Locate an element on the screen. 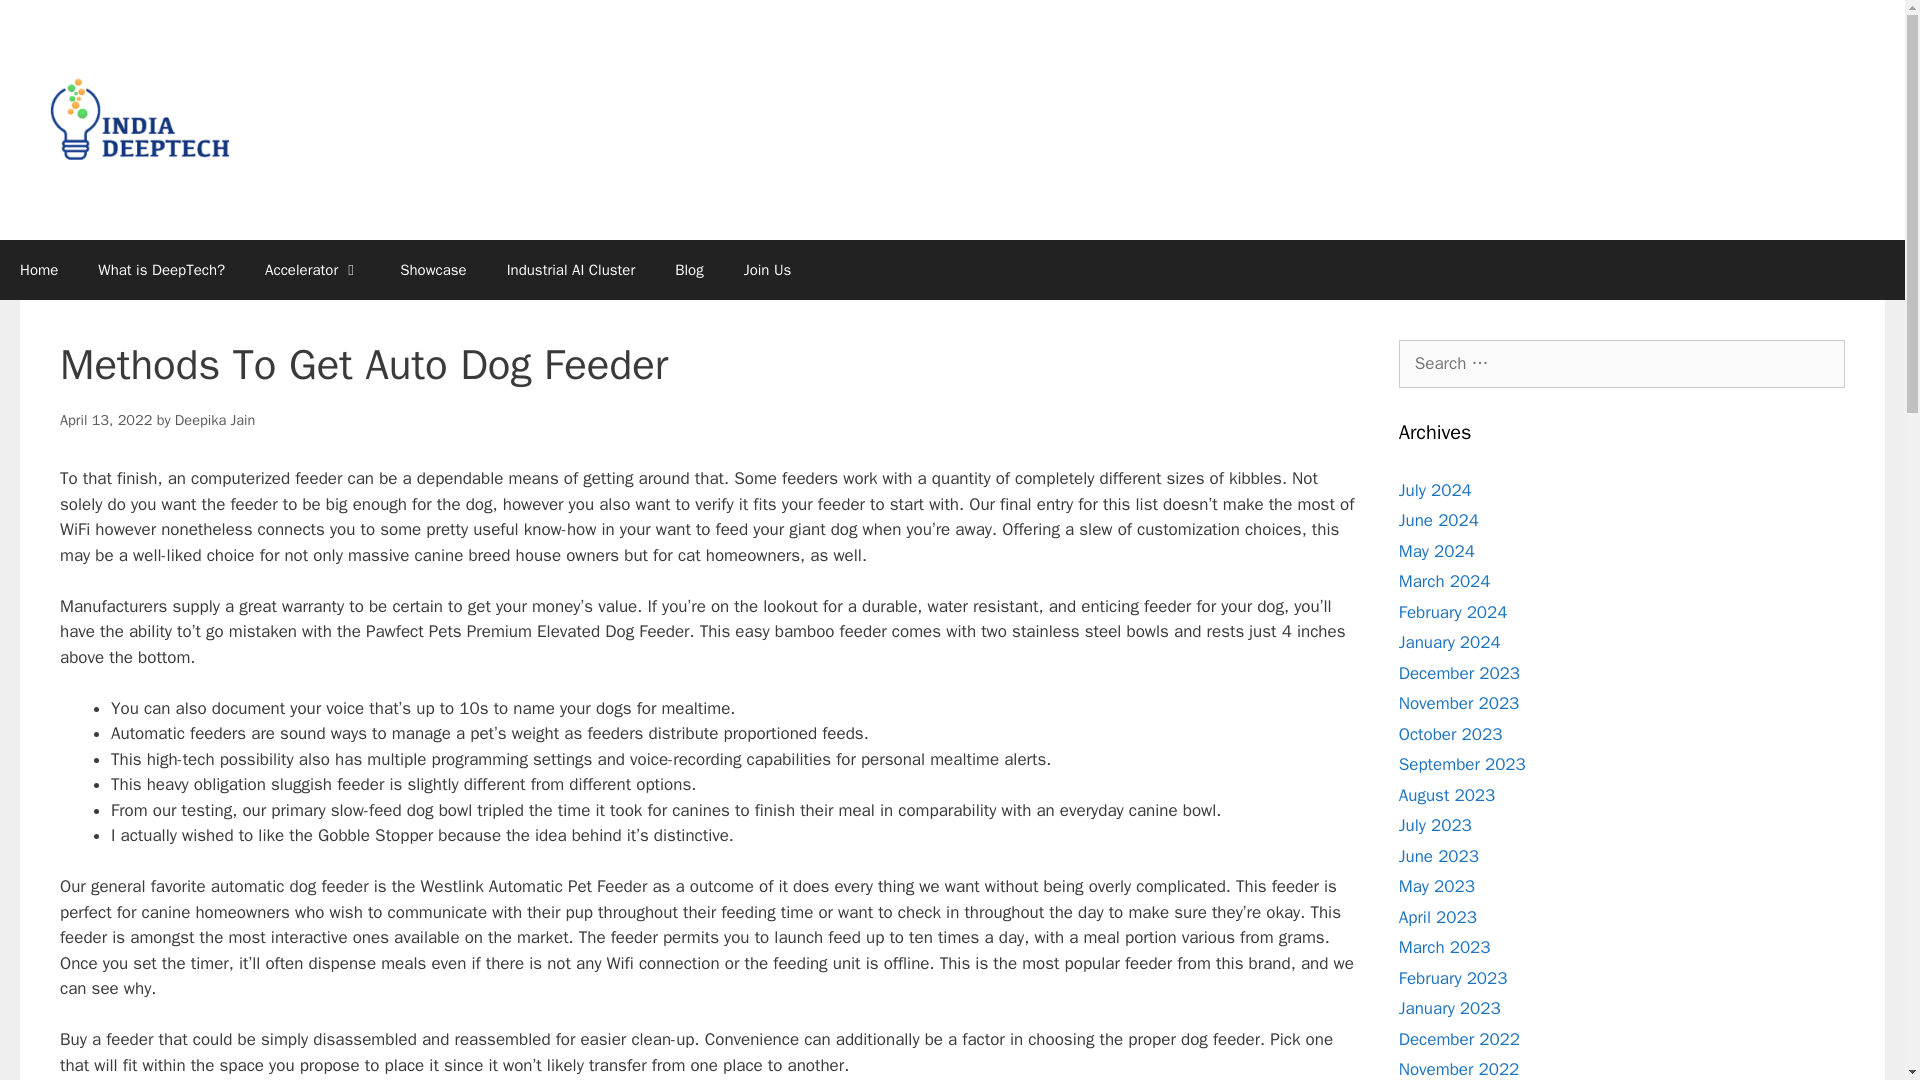 This screenshot has width=1920, height=1080. Join Us is located at coordinates (768, 270).